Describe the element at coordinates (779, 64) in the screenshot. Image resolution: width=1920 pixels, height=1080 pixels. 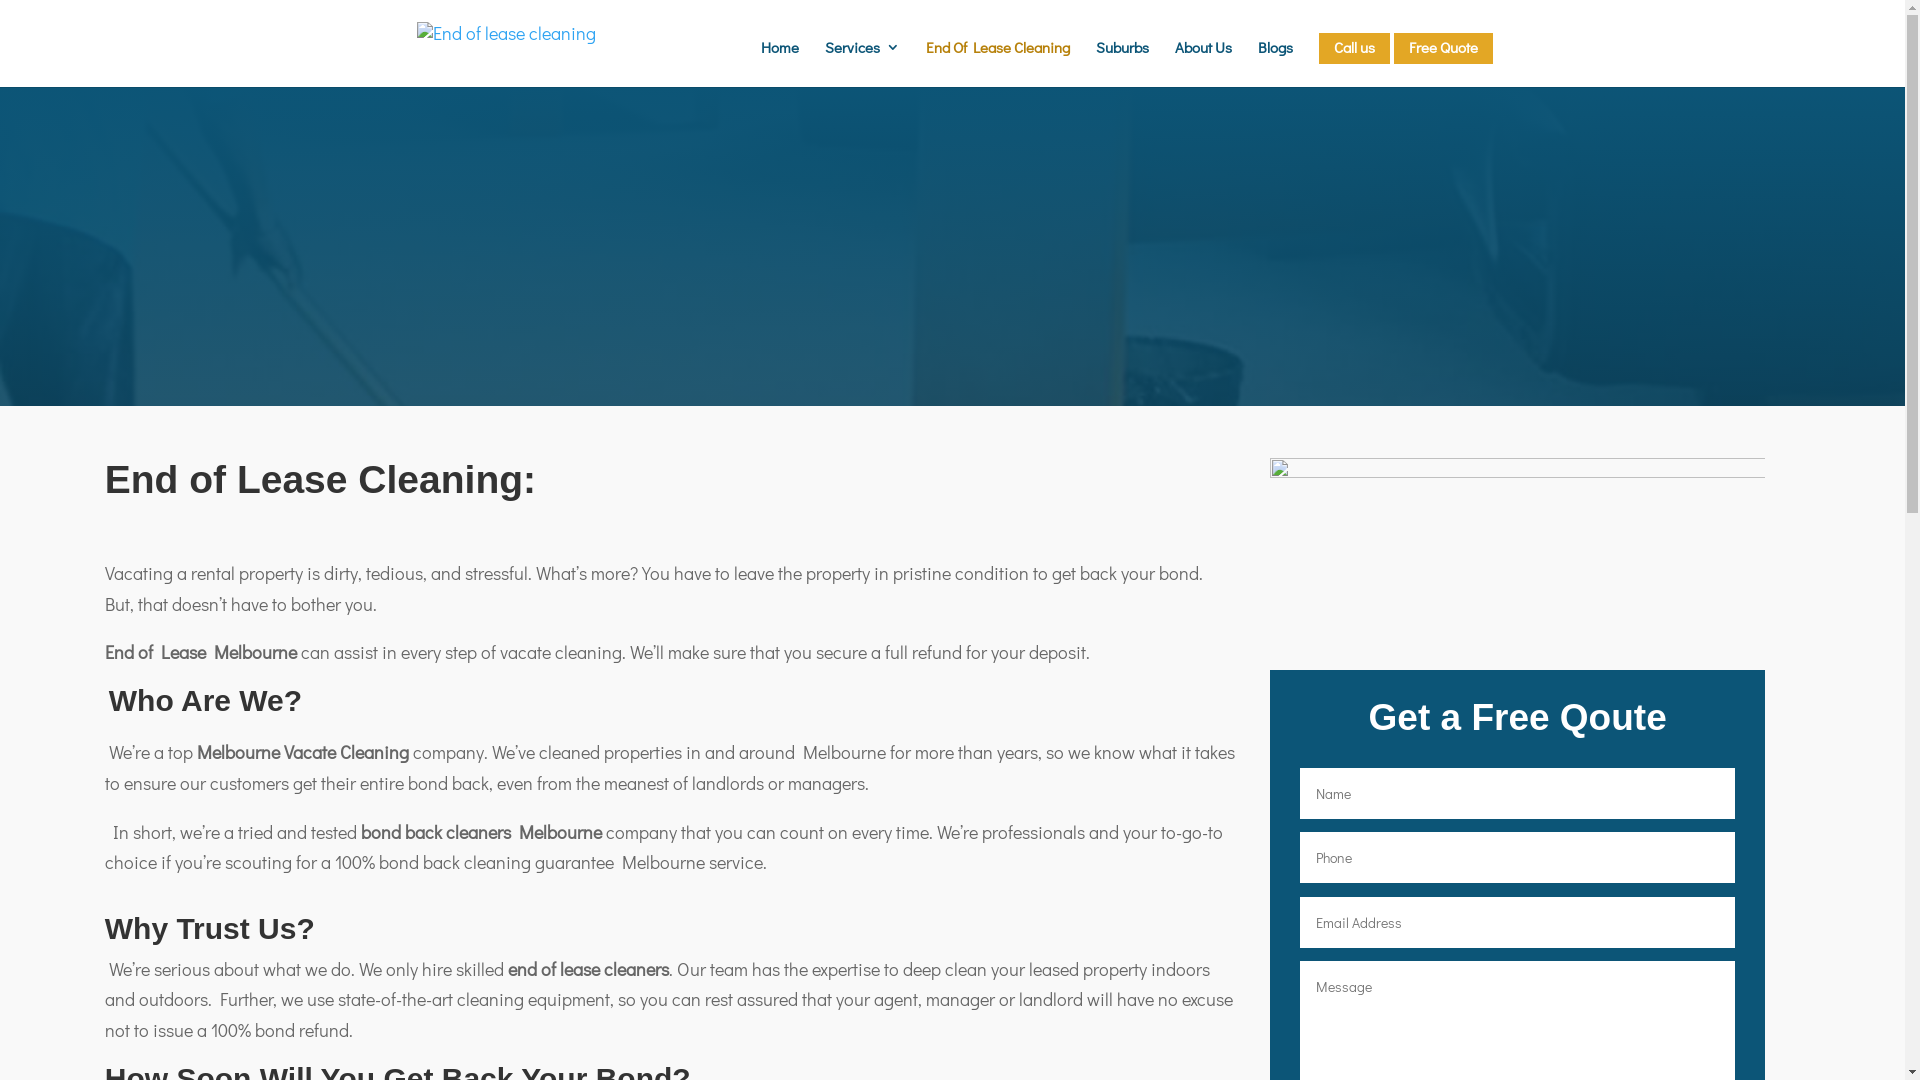
I see `Home` at that location.